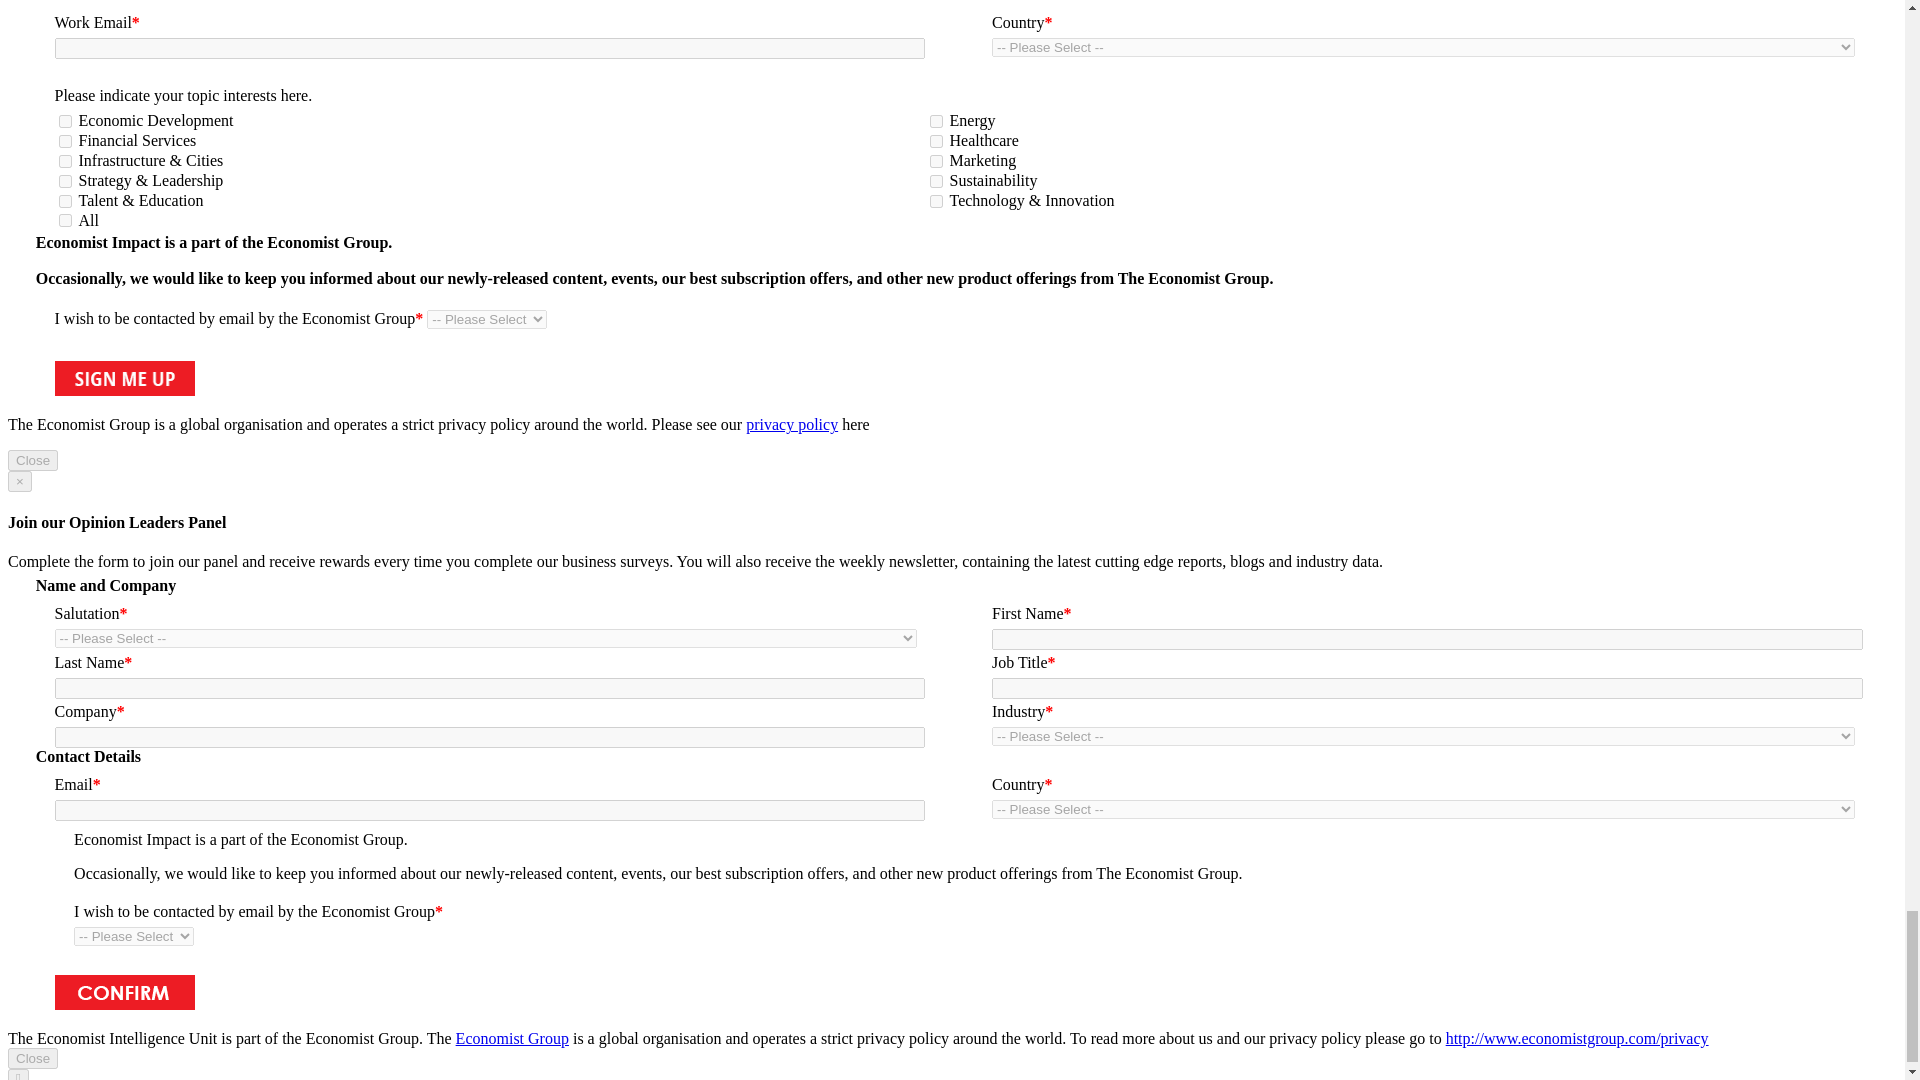  I want to click on on, so click(936, 180).